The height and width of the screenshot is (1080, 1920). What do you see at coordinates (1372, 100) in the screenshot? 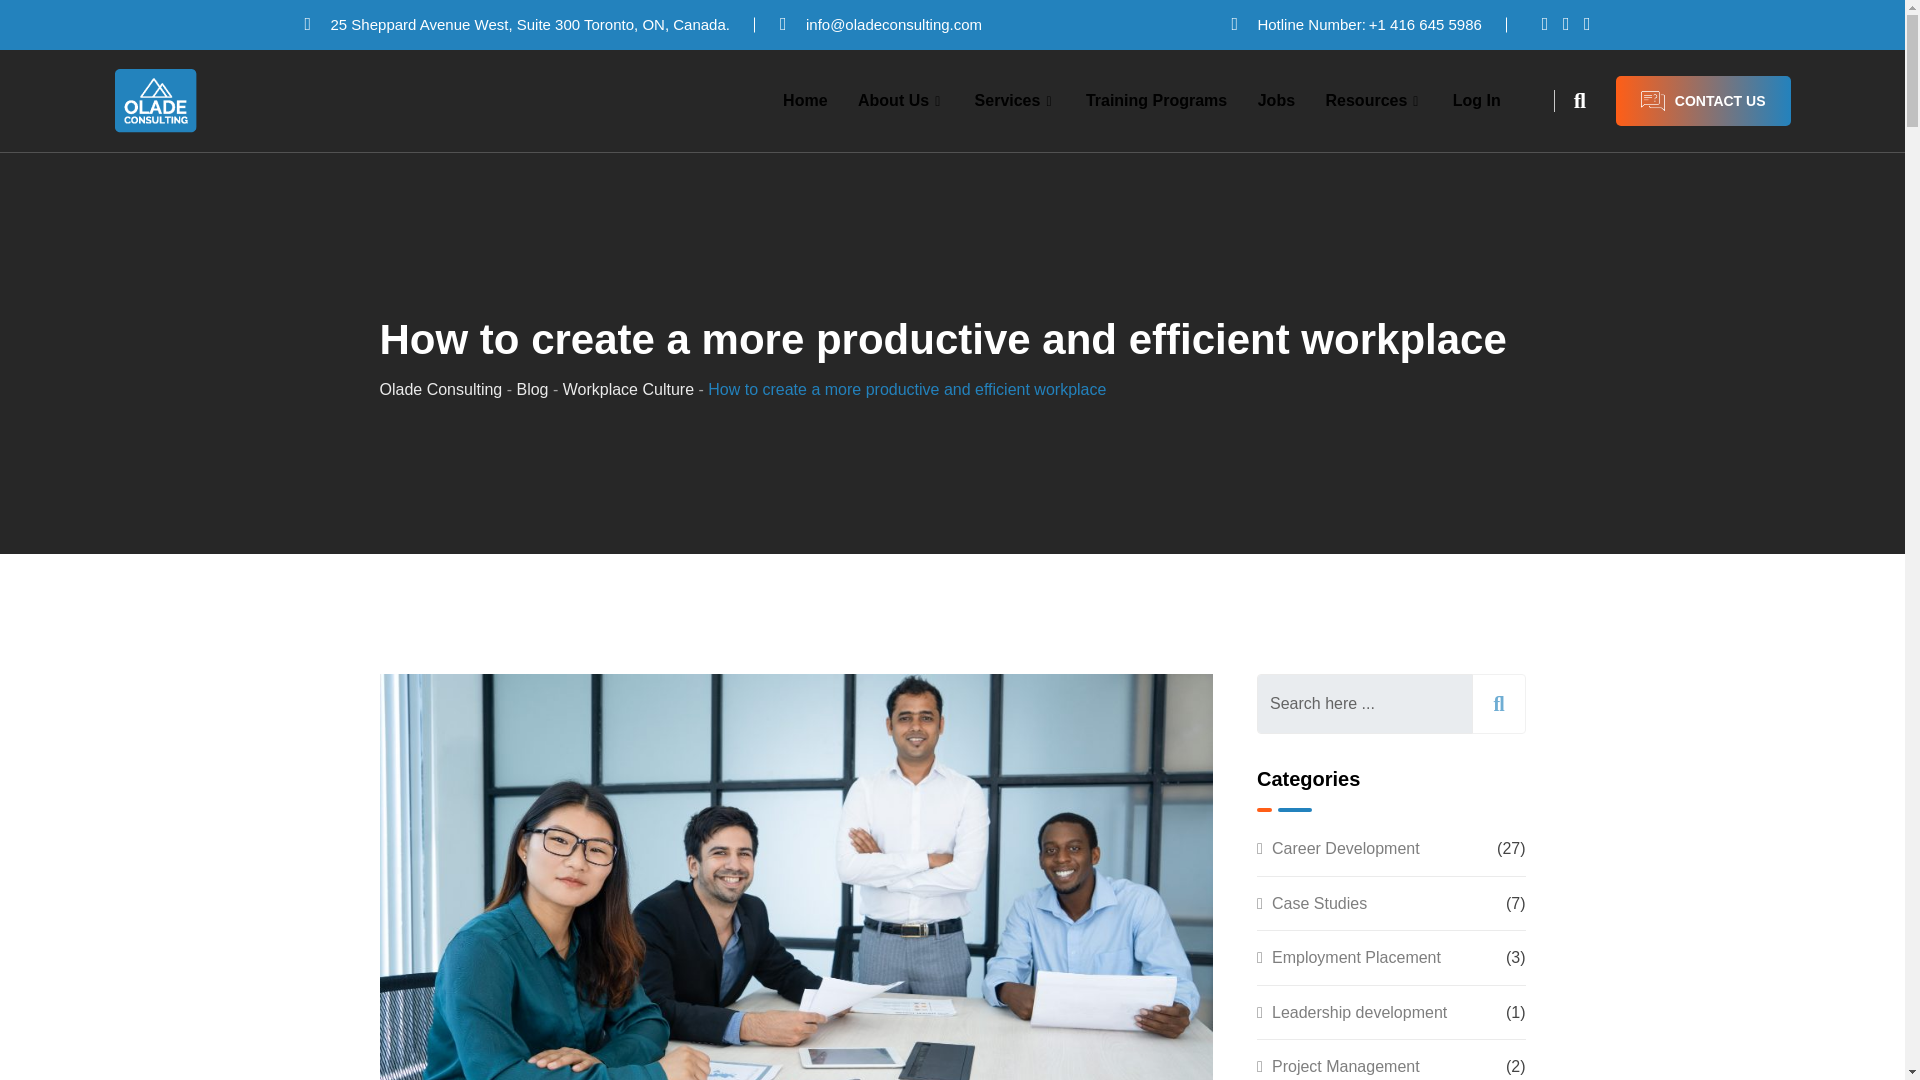
I see `Resources` at bounding box center [1372, 100].